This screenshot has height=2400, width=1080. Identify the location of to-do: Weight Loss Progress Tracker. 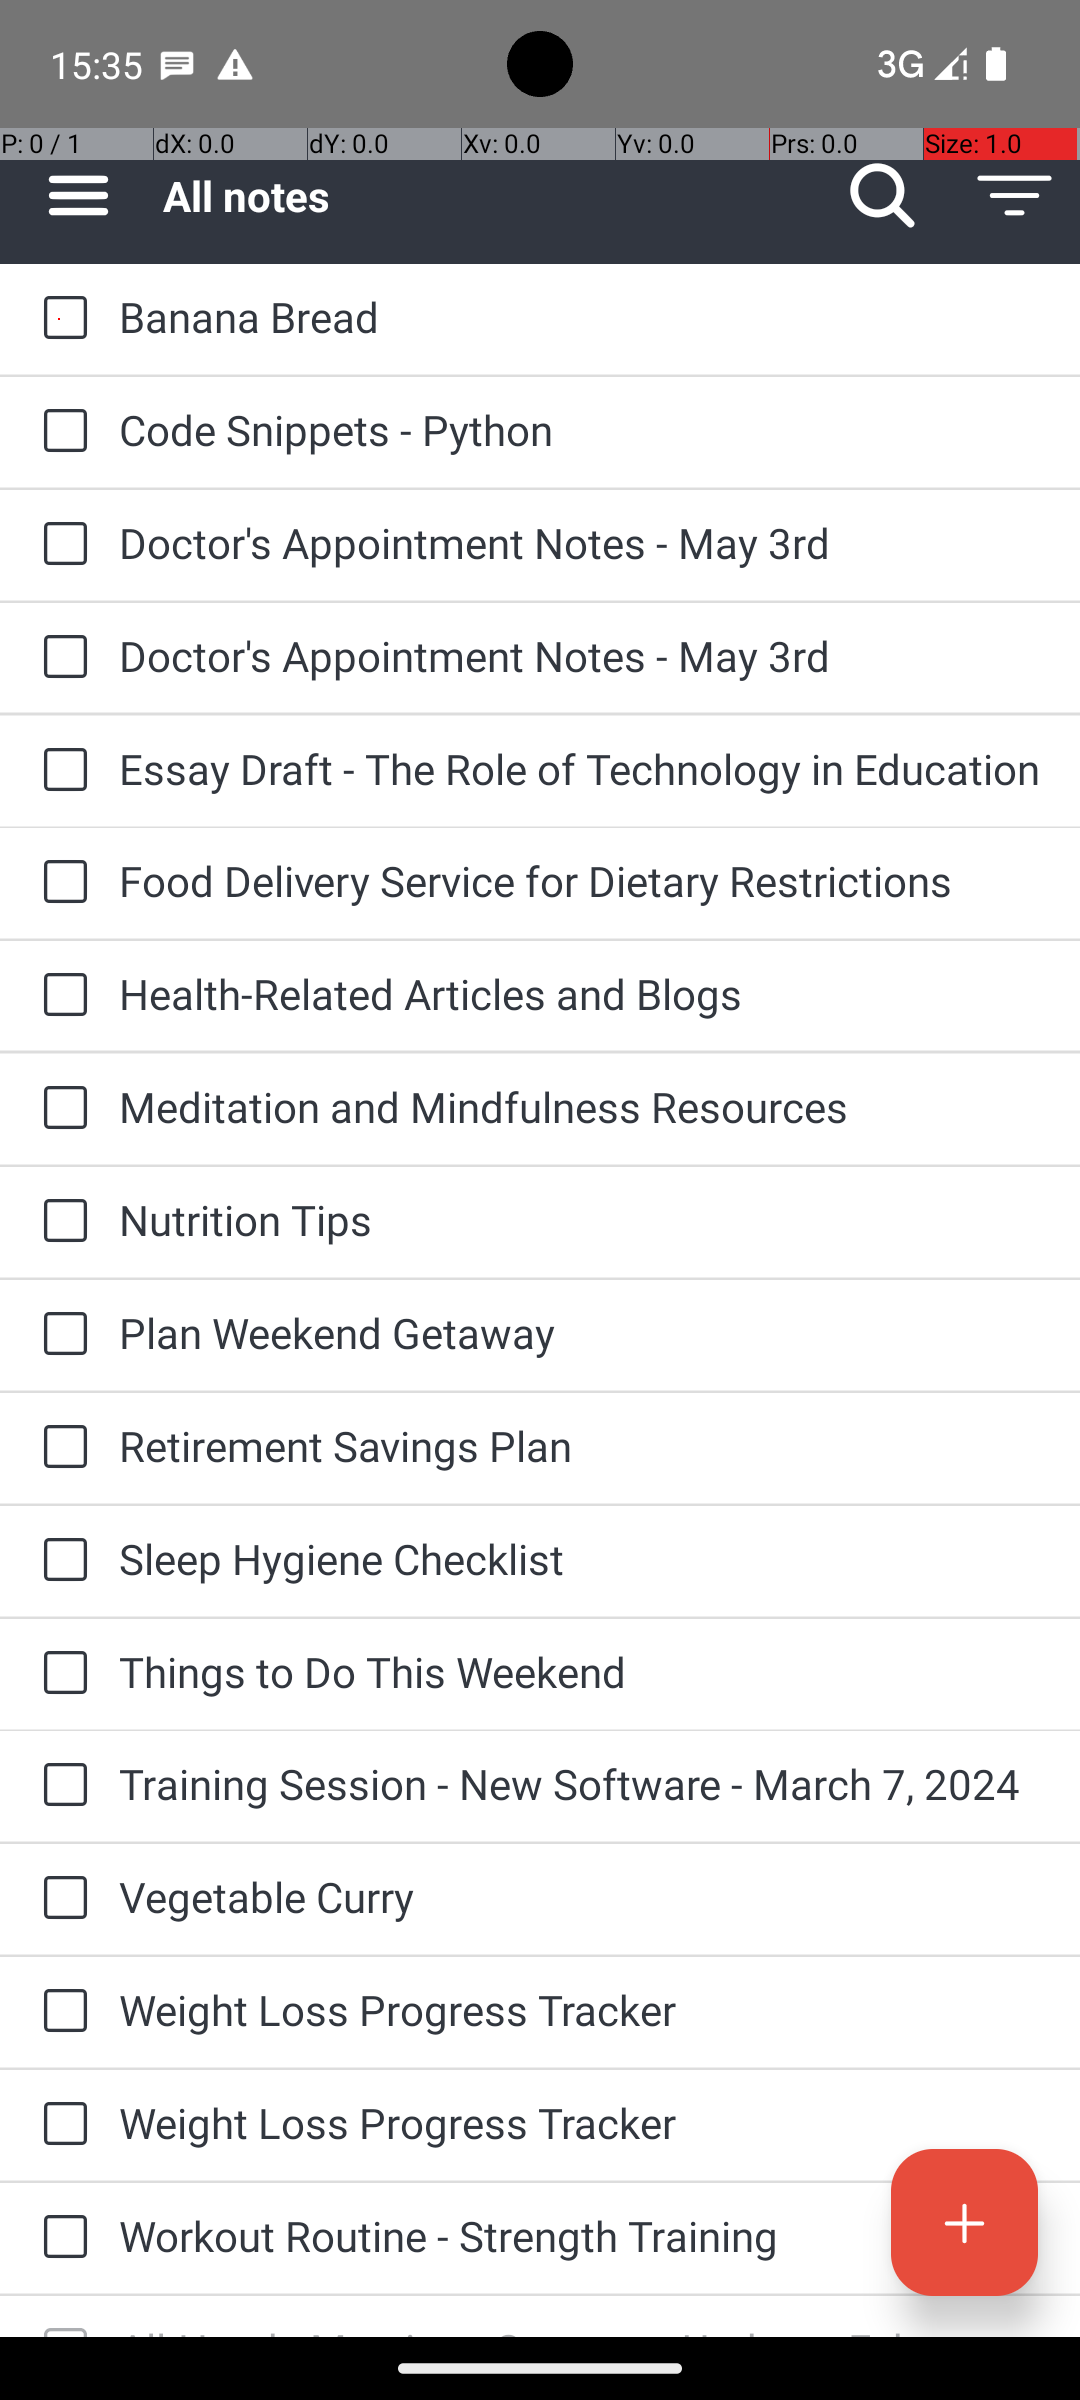
(60, 2012).